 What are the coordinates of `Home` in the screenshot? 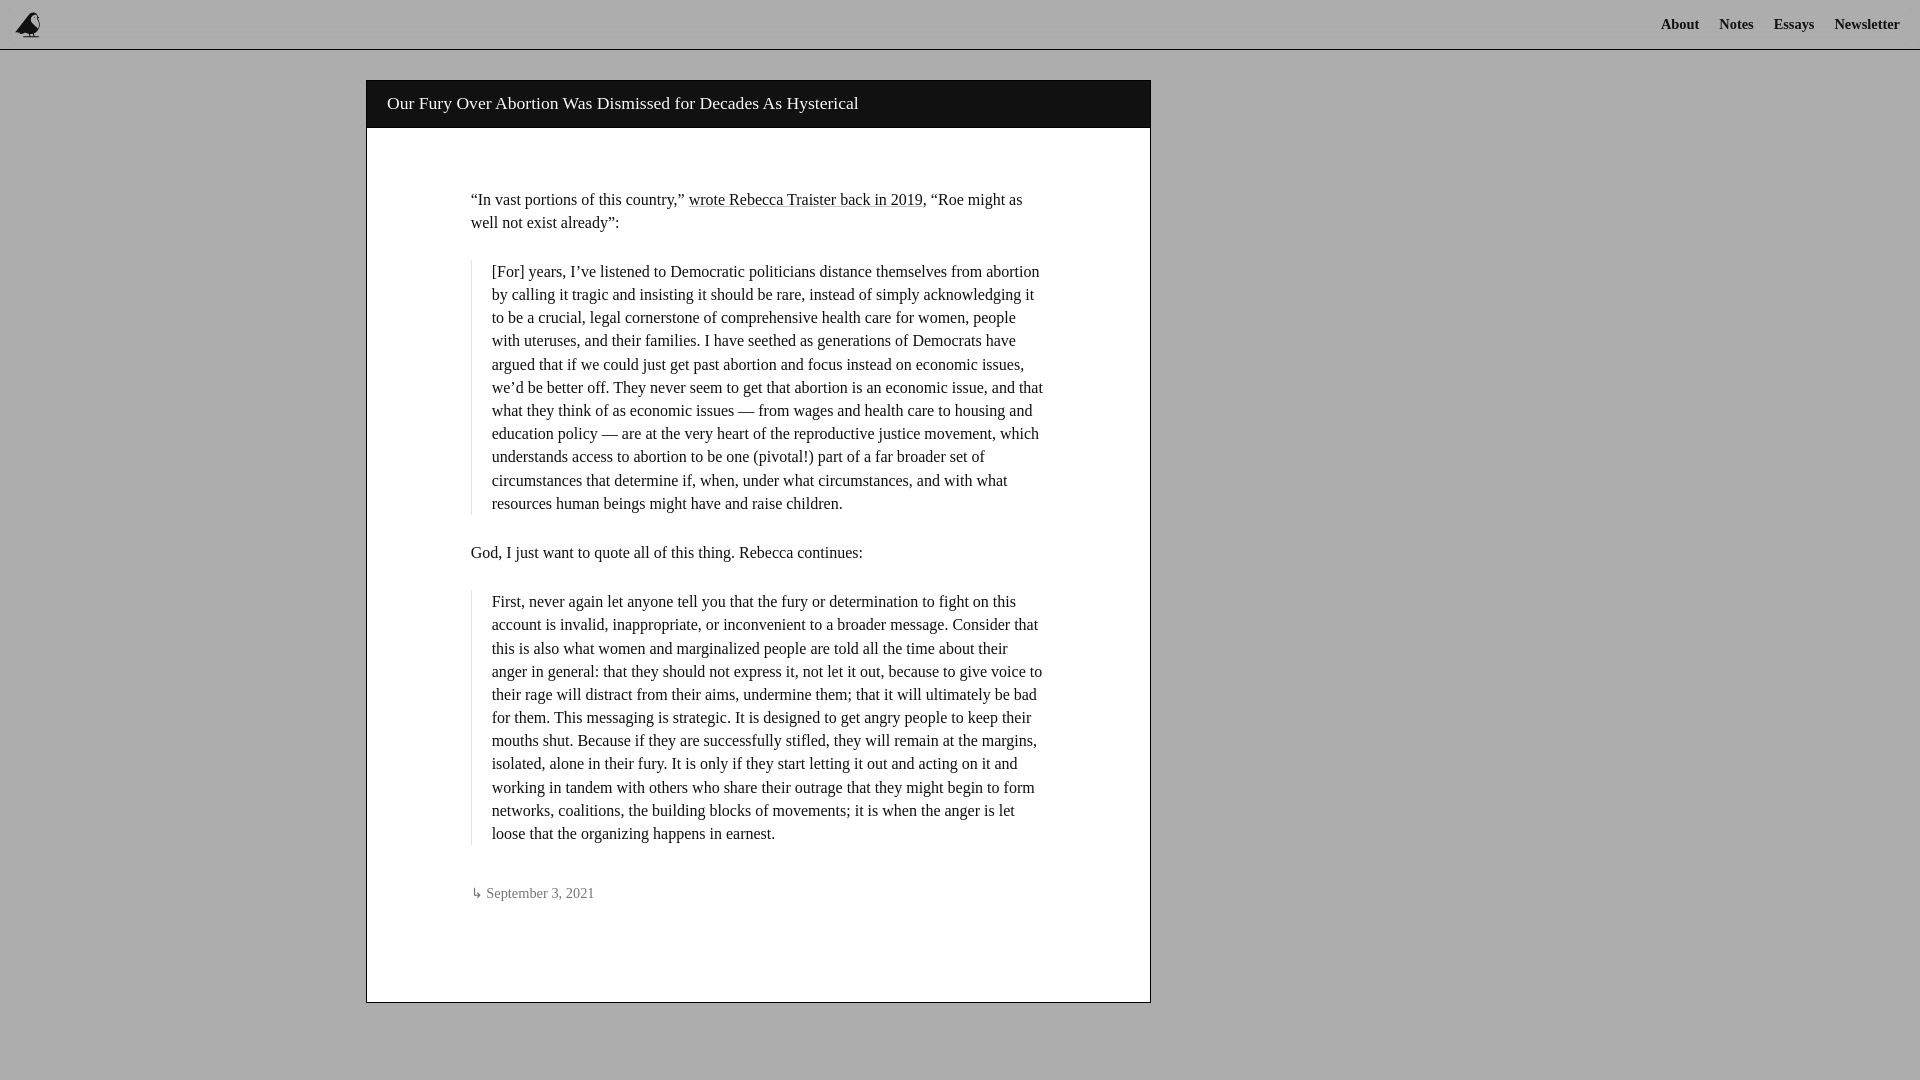 It's located at (29, 24).